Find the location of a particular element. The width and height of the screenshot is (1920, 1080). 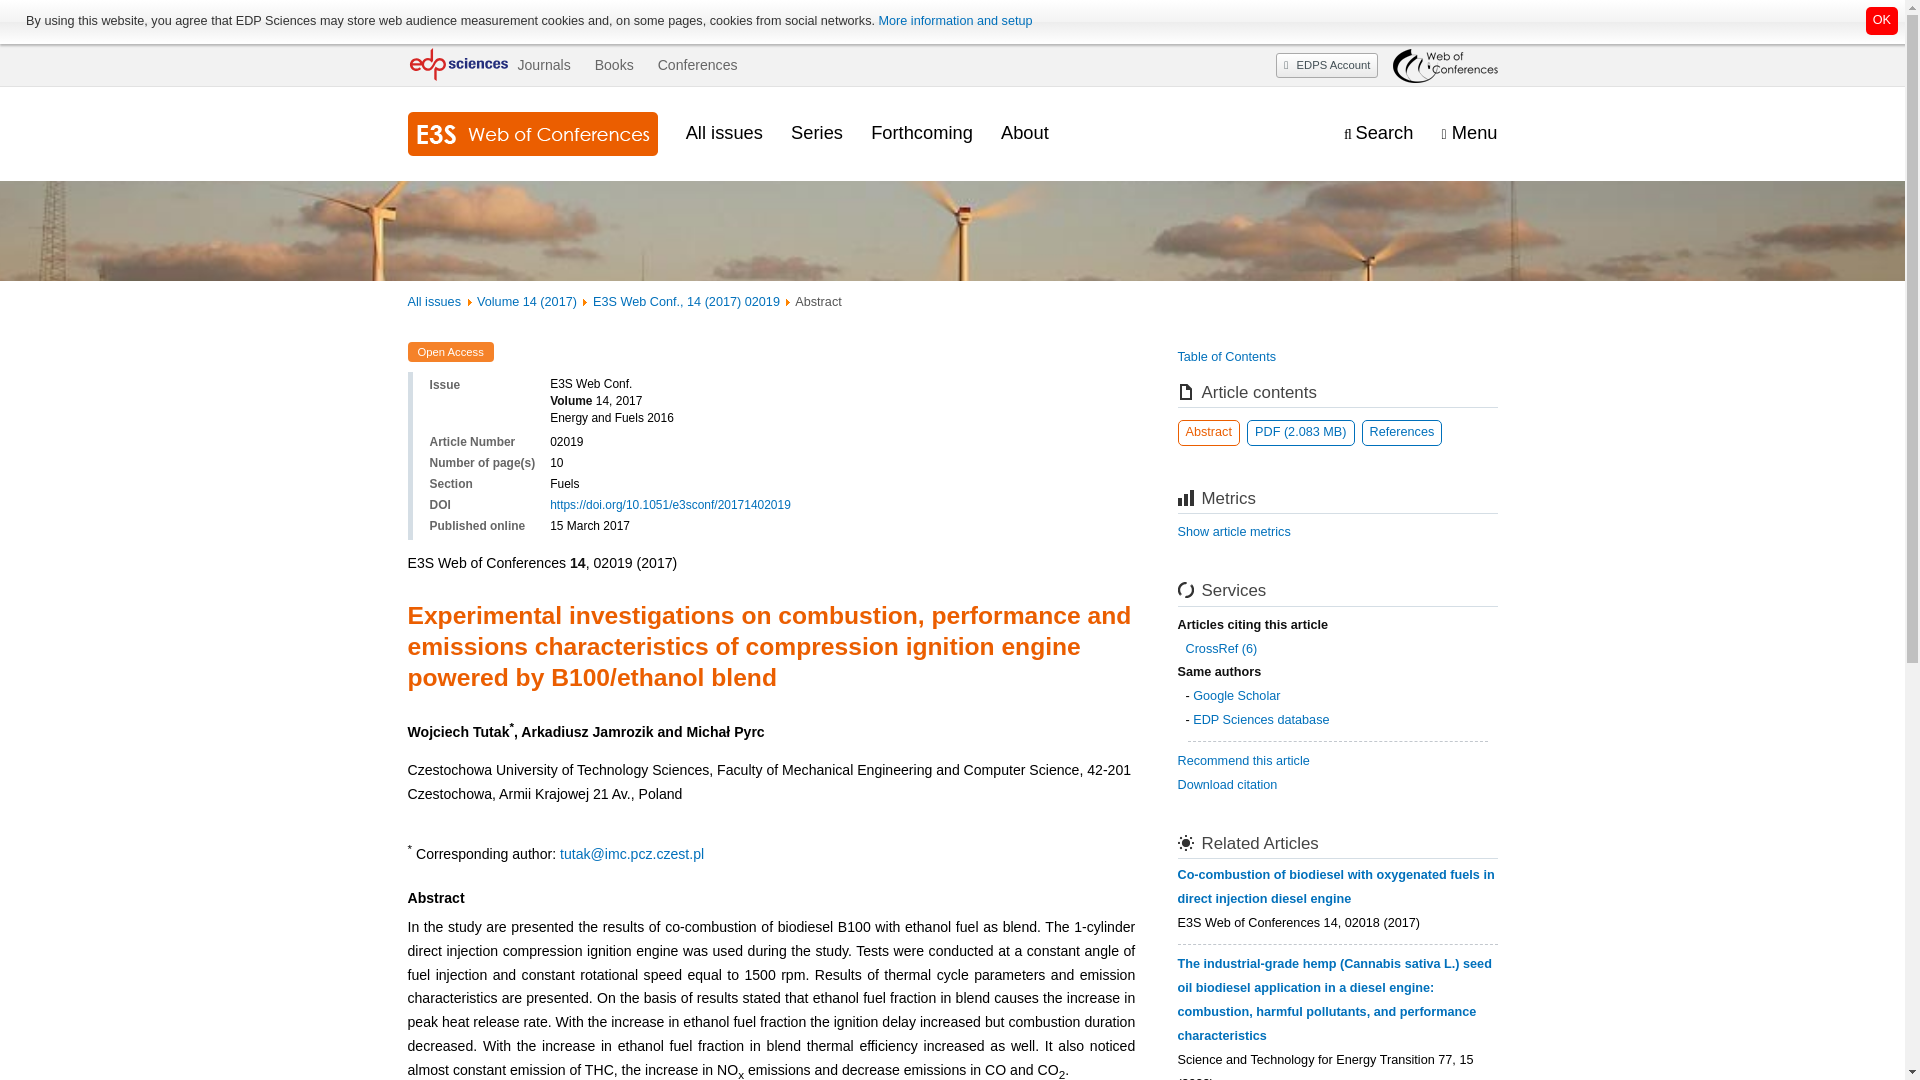

Journal homepage is located at coordinates (532, 134).